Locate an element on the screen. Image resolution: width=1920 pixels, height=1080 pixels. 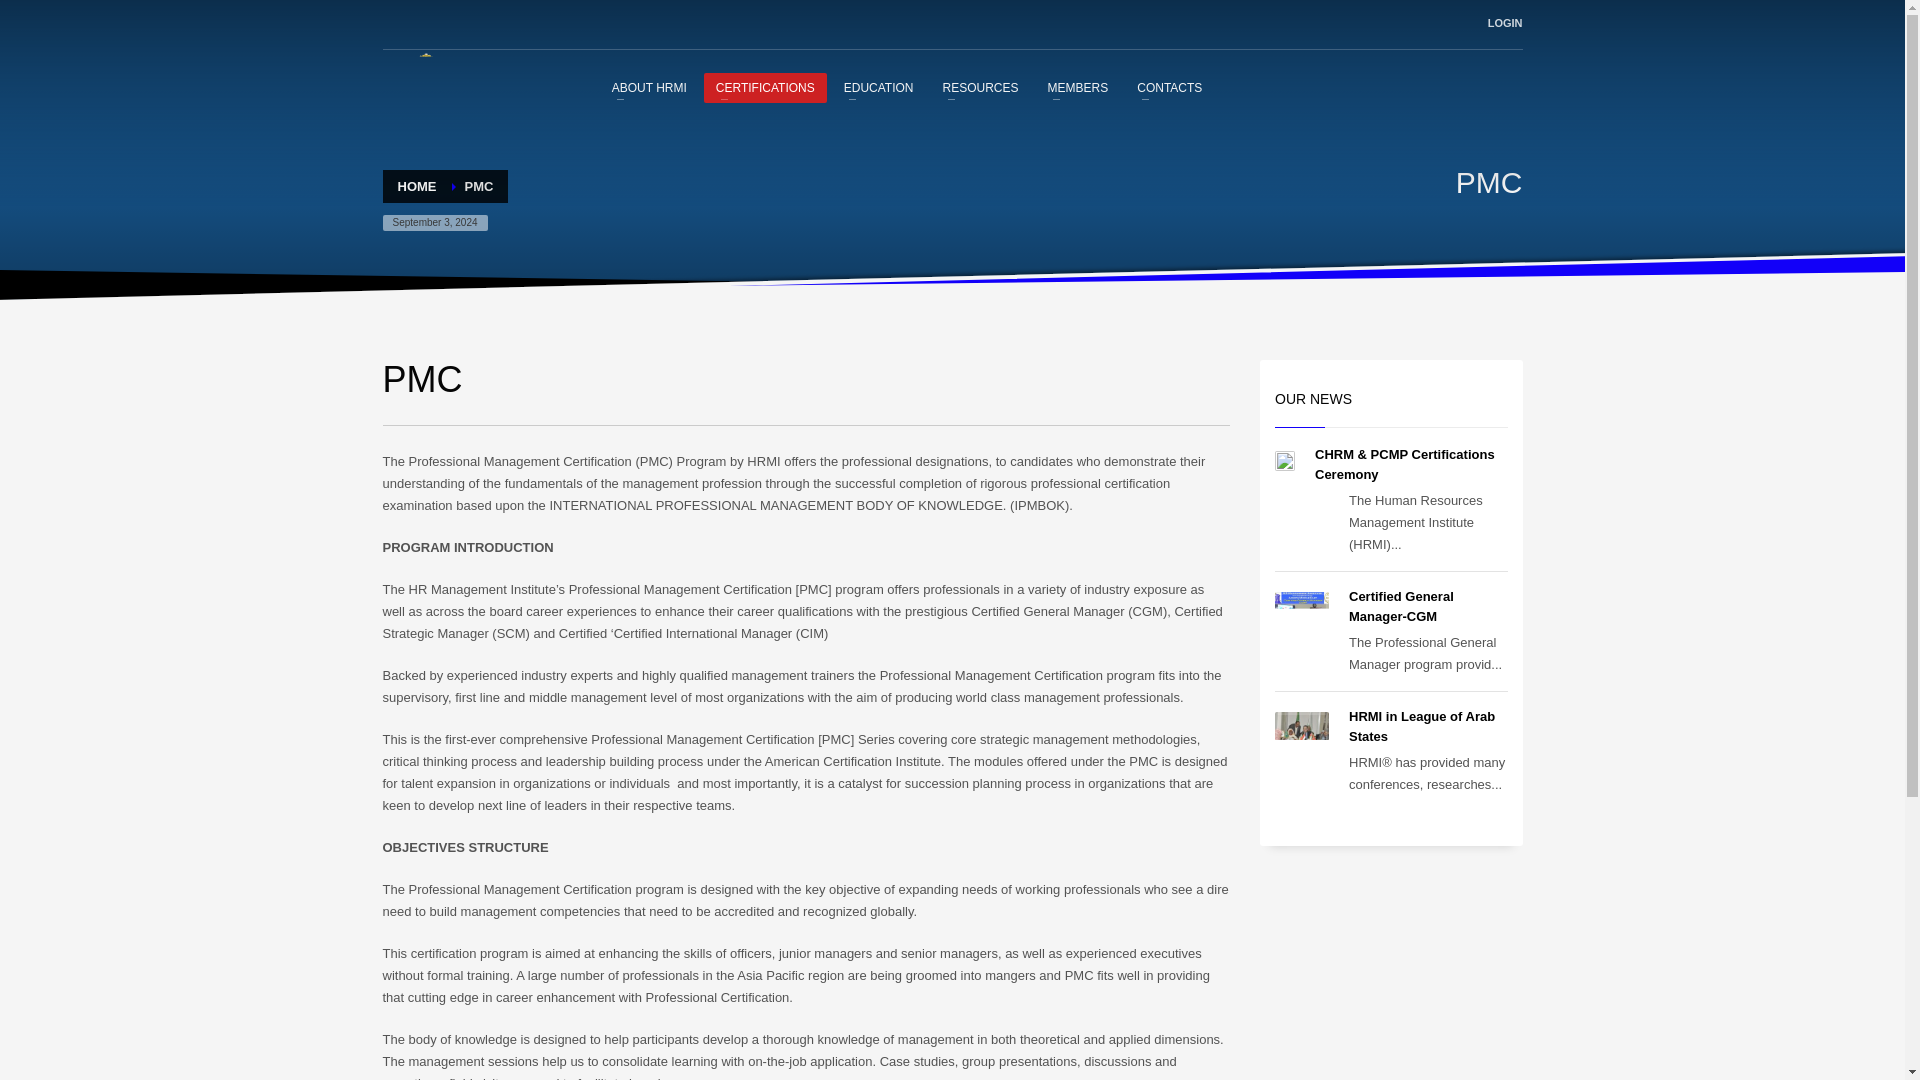
CERTIFICATIONS is located at coordinates (766, 87).